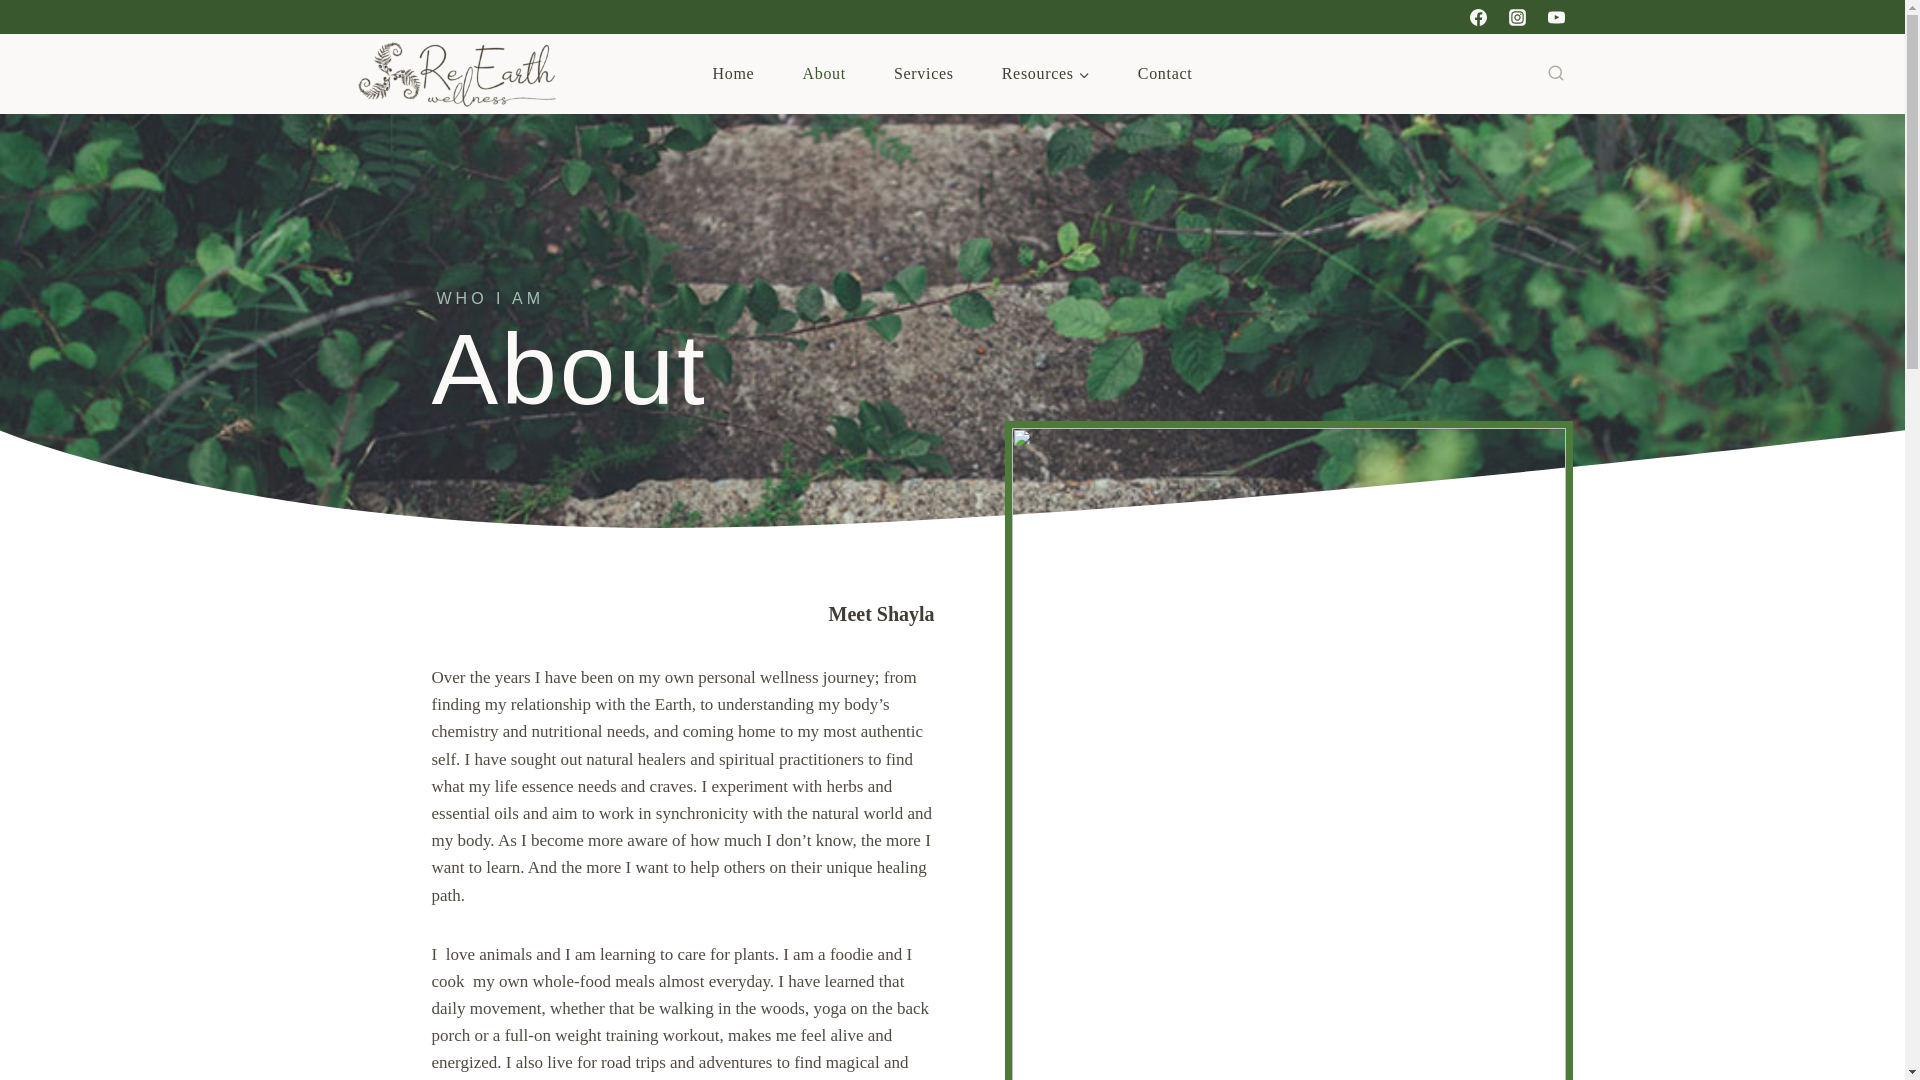 The image size is (1920, 1080). Describe the element at coordinates (923, 74) in the screenshot. I see `Services` at that location.